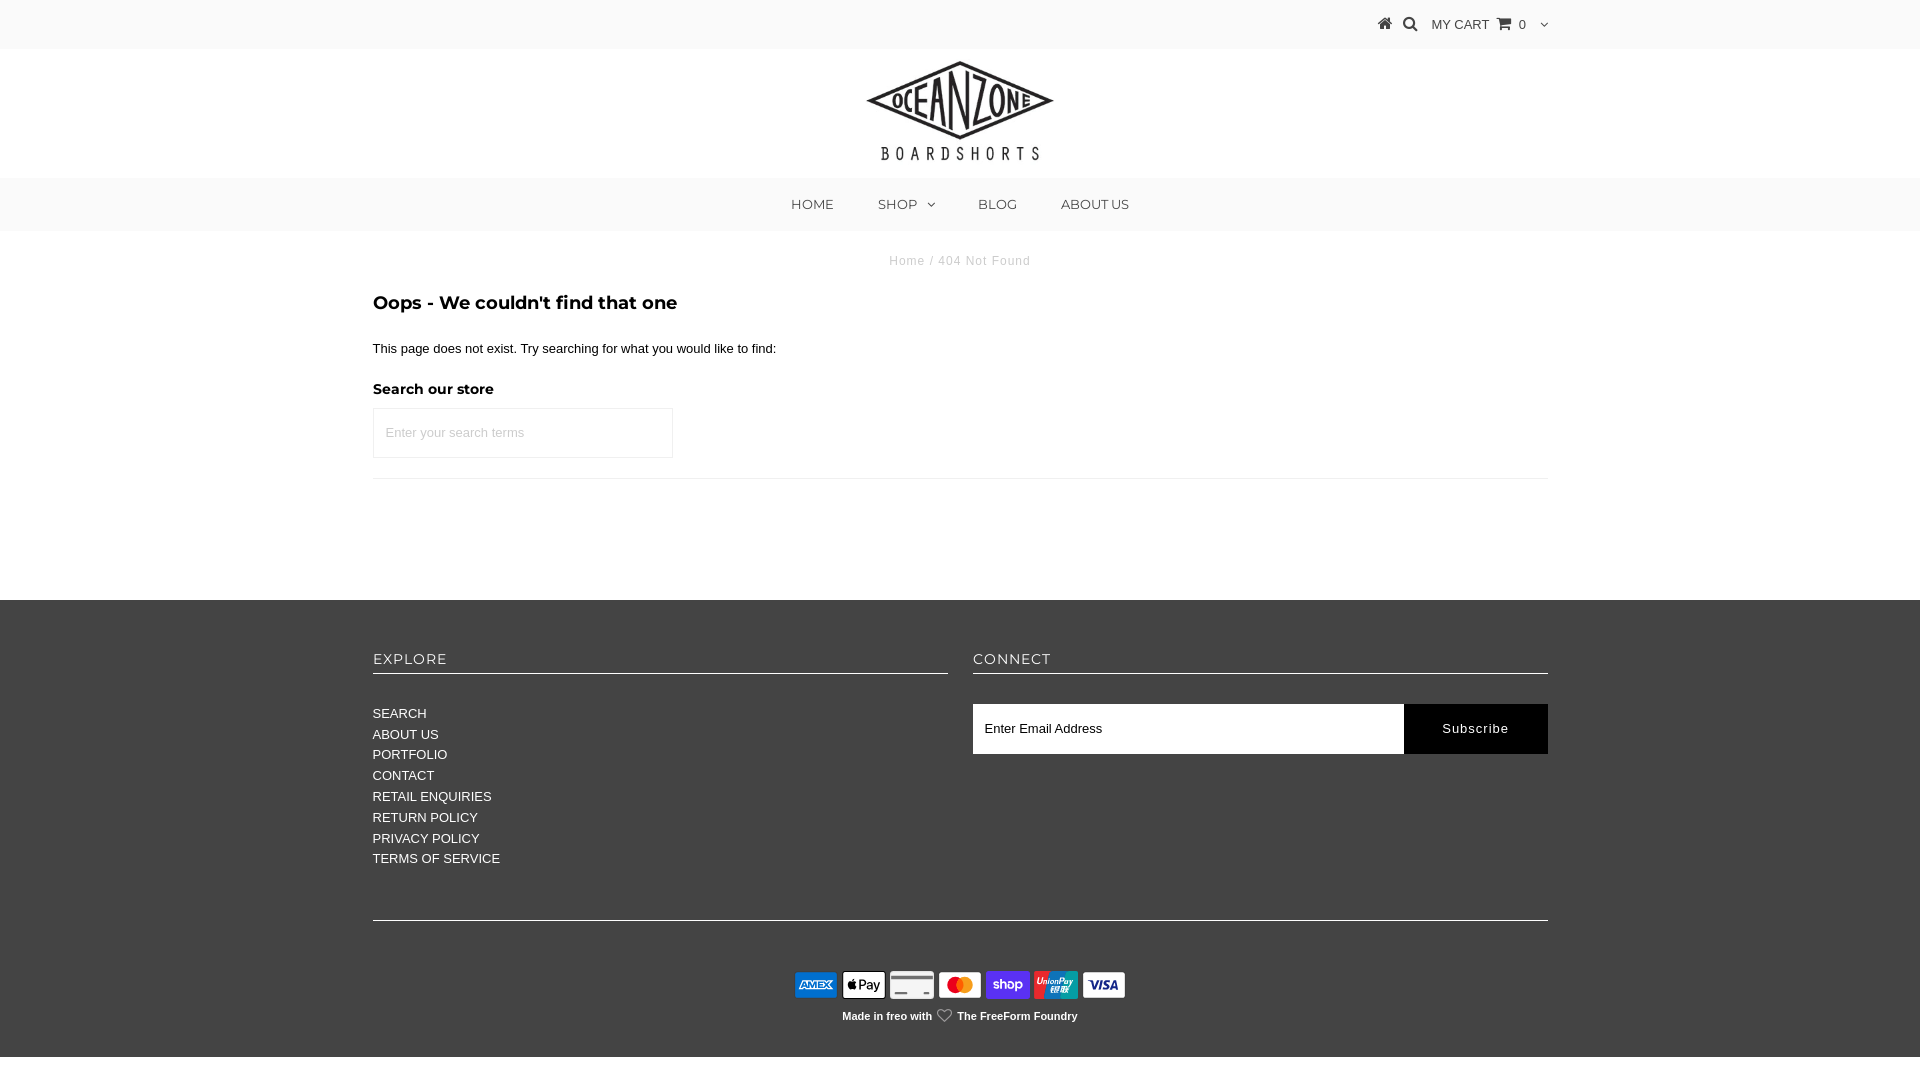 The image size is (1920, 1080). I want to click on SHOP, so click(906, 204).